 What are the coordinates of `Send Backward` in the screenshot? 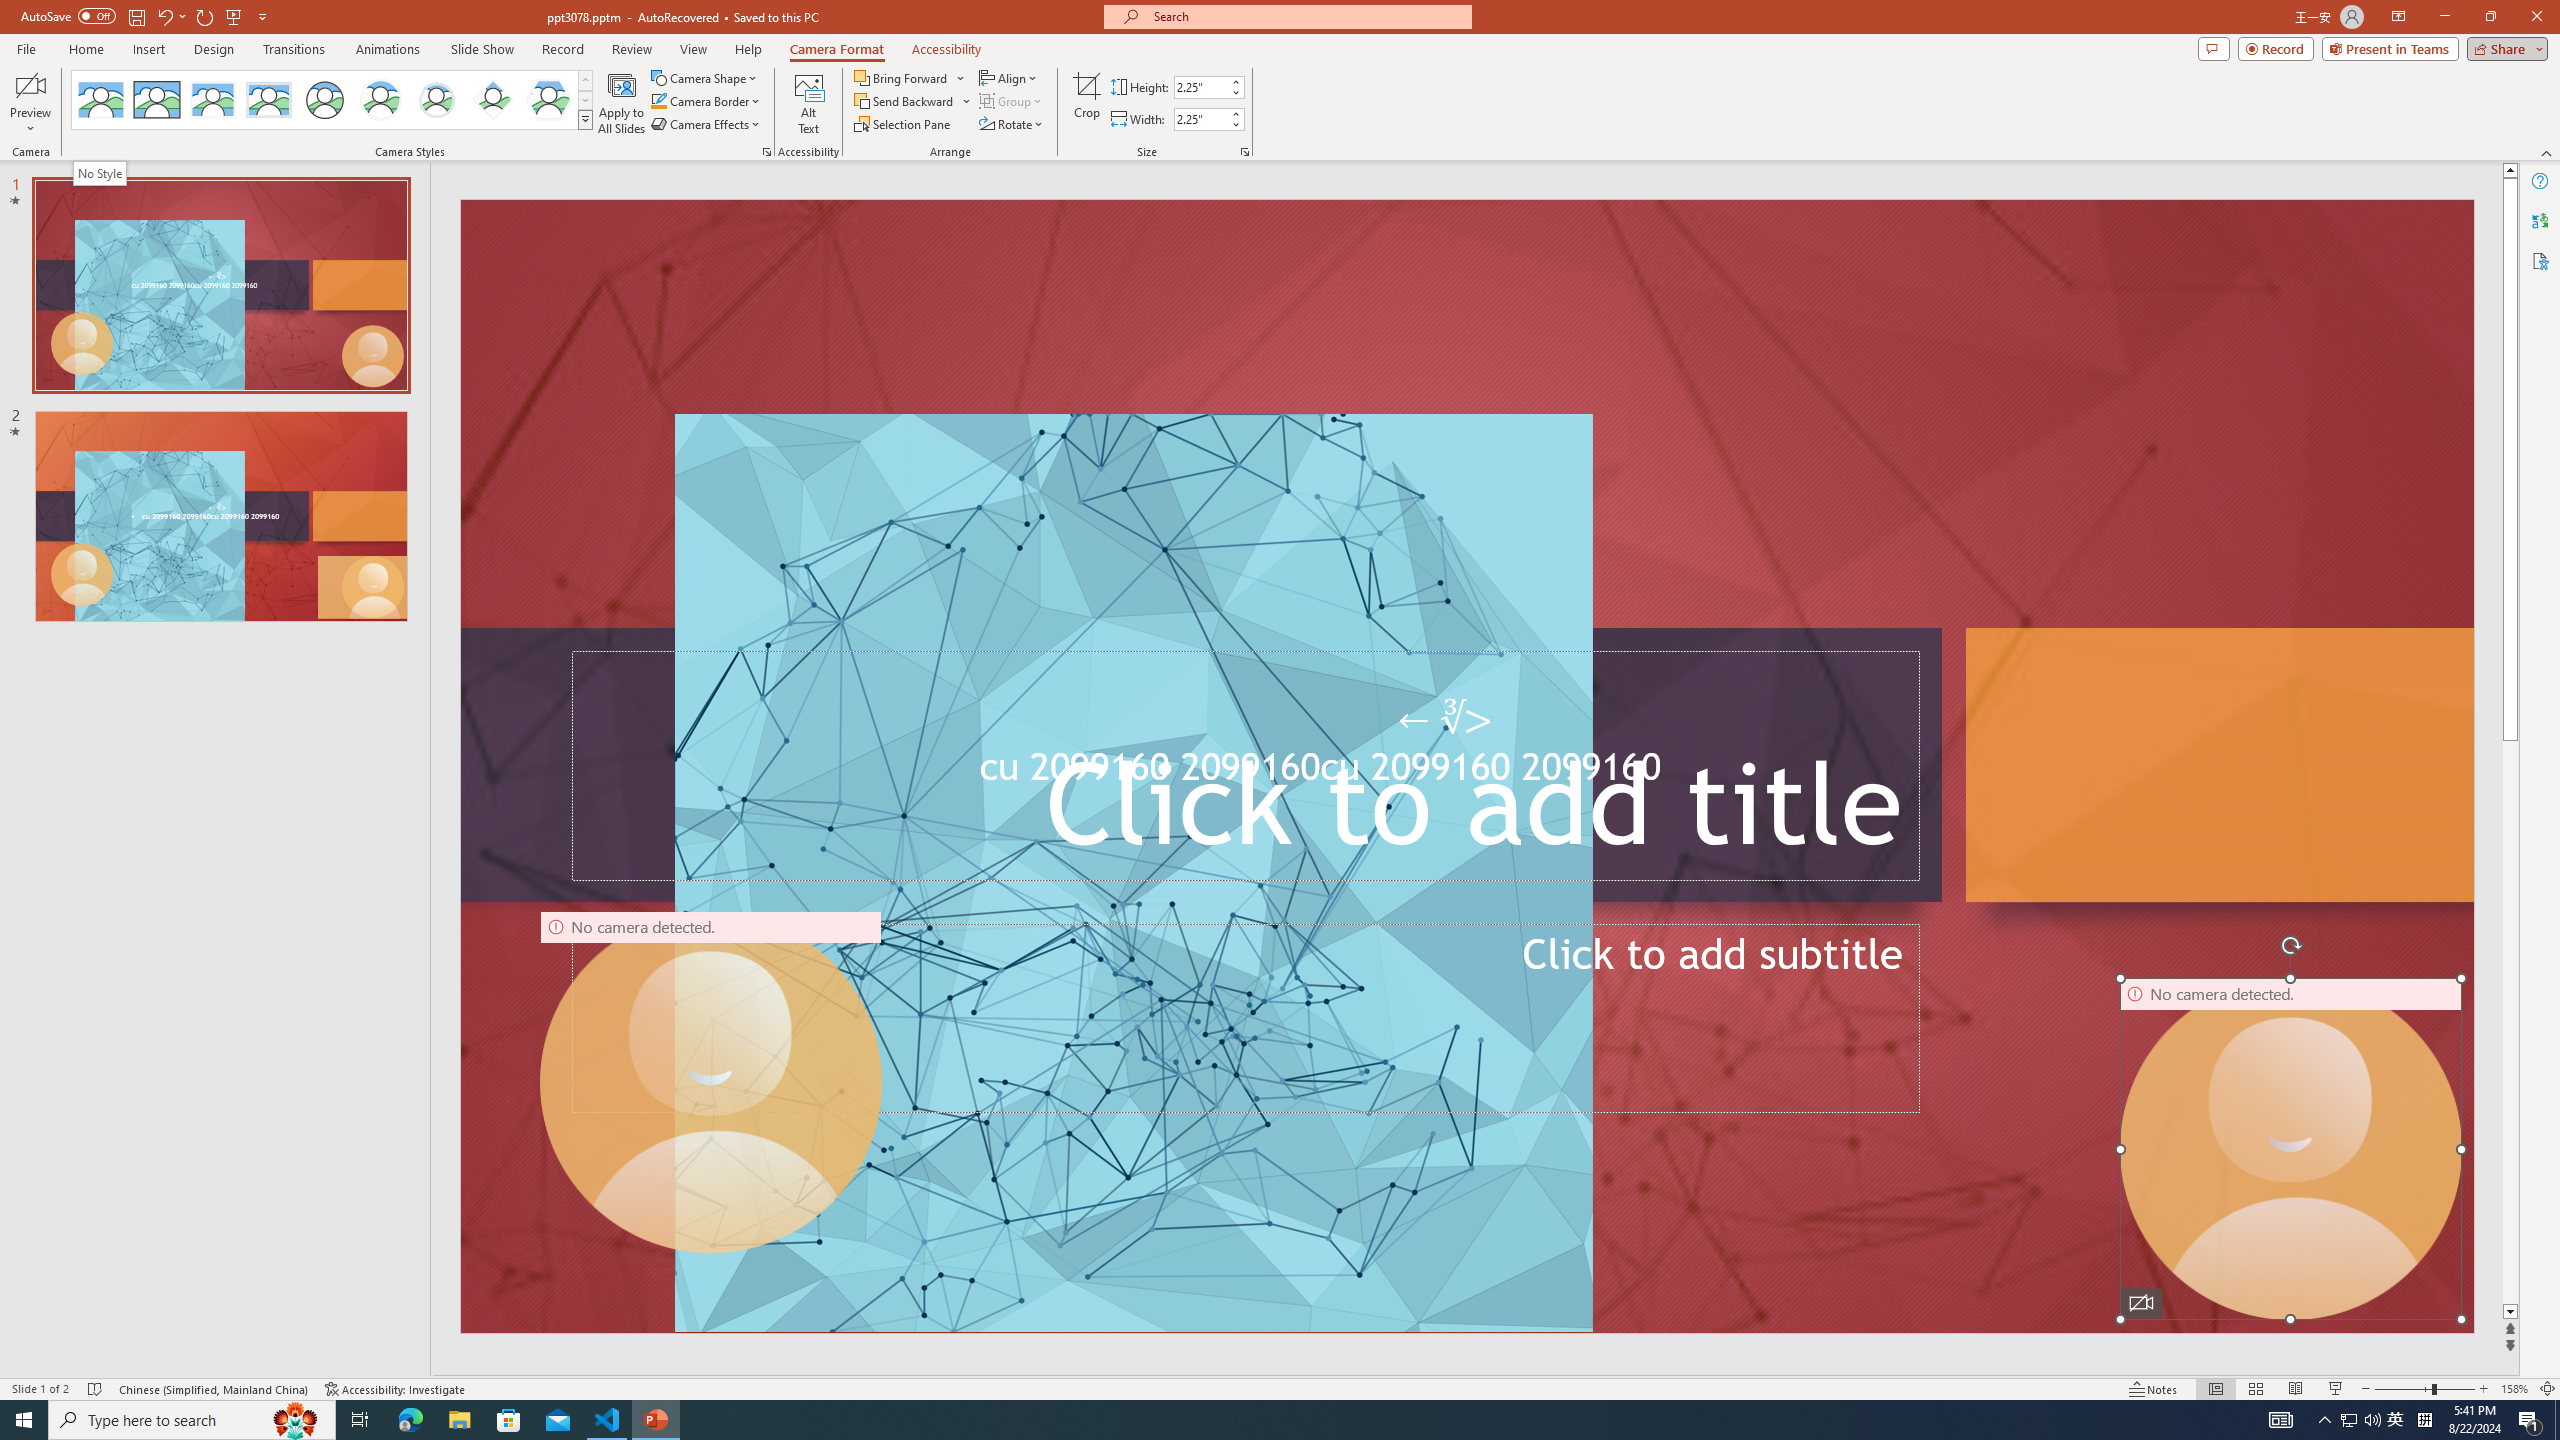 It's located at (912, 100).